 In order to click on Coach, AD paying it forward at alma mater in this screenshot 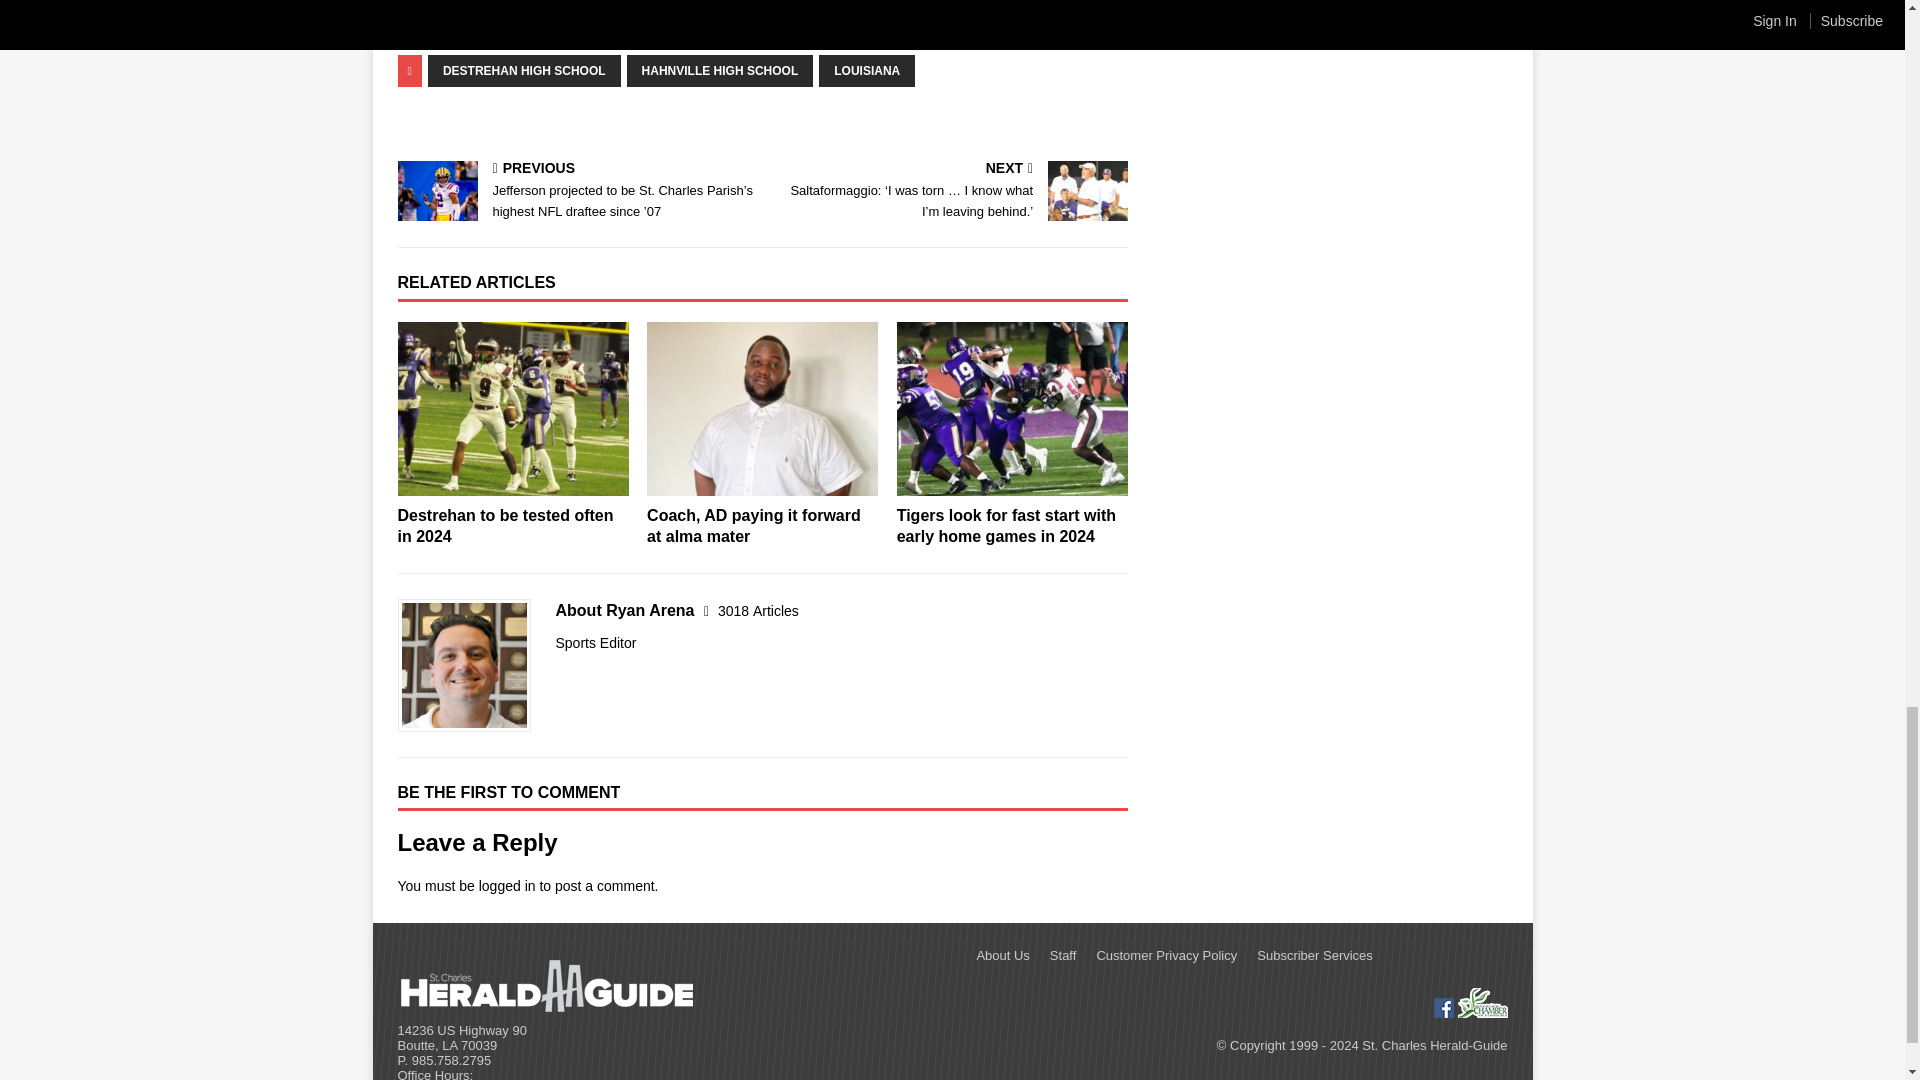, I will do `click(754, 526)`.